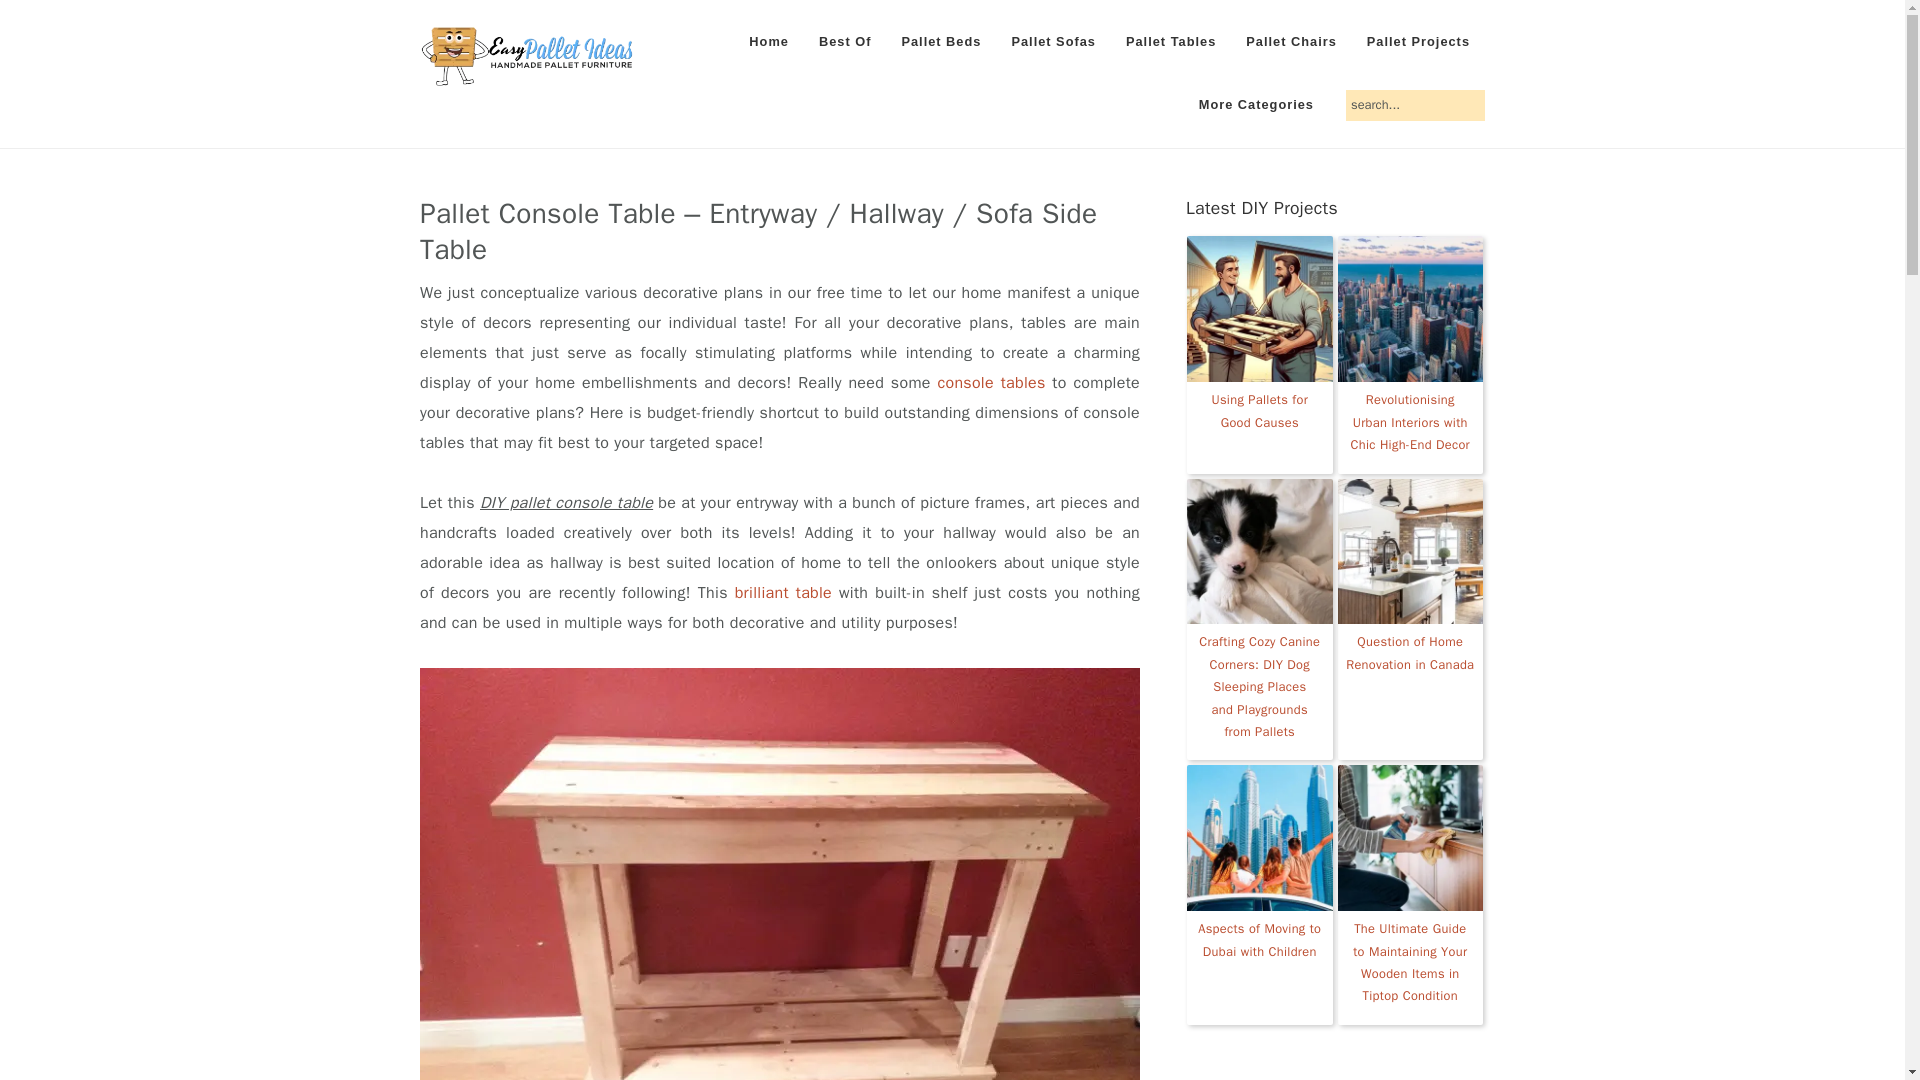 The width and height of the screenshot is (1920, 1080). What do you see at coordinates (1256, 106) in the screenshot?
I see `More Categories` at bounding box center [1256, 106].